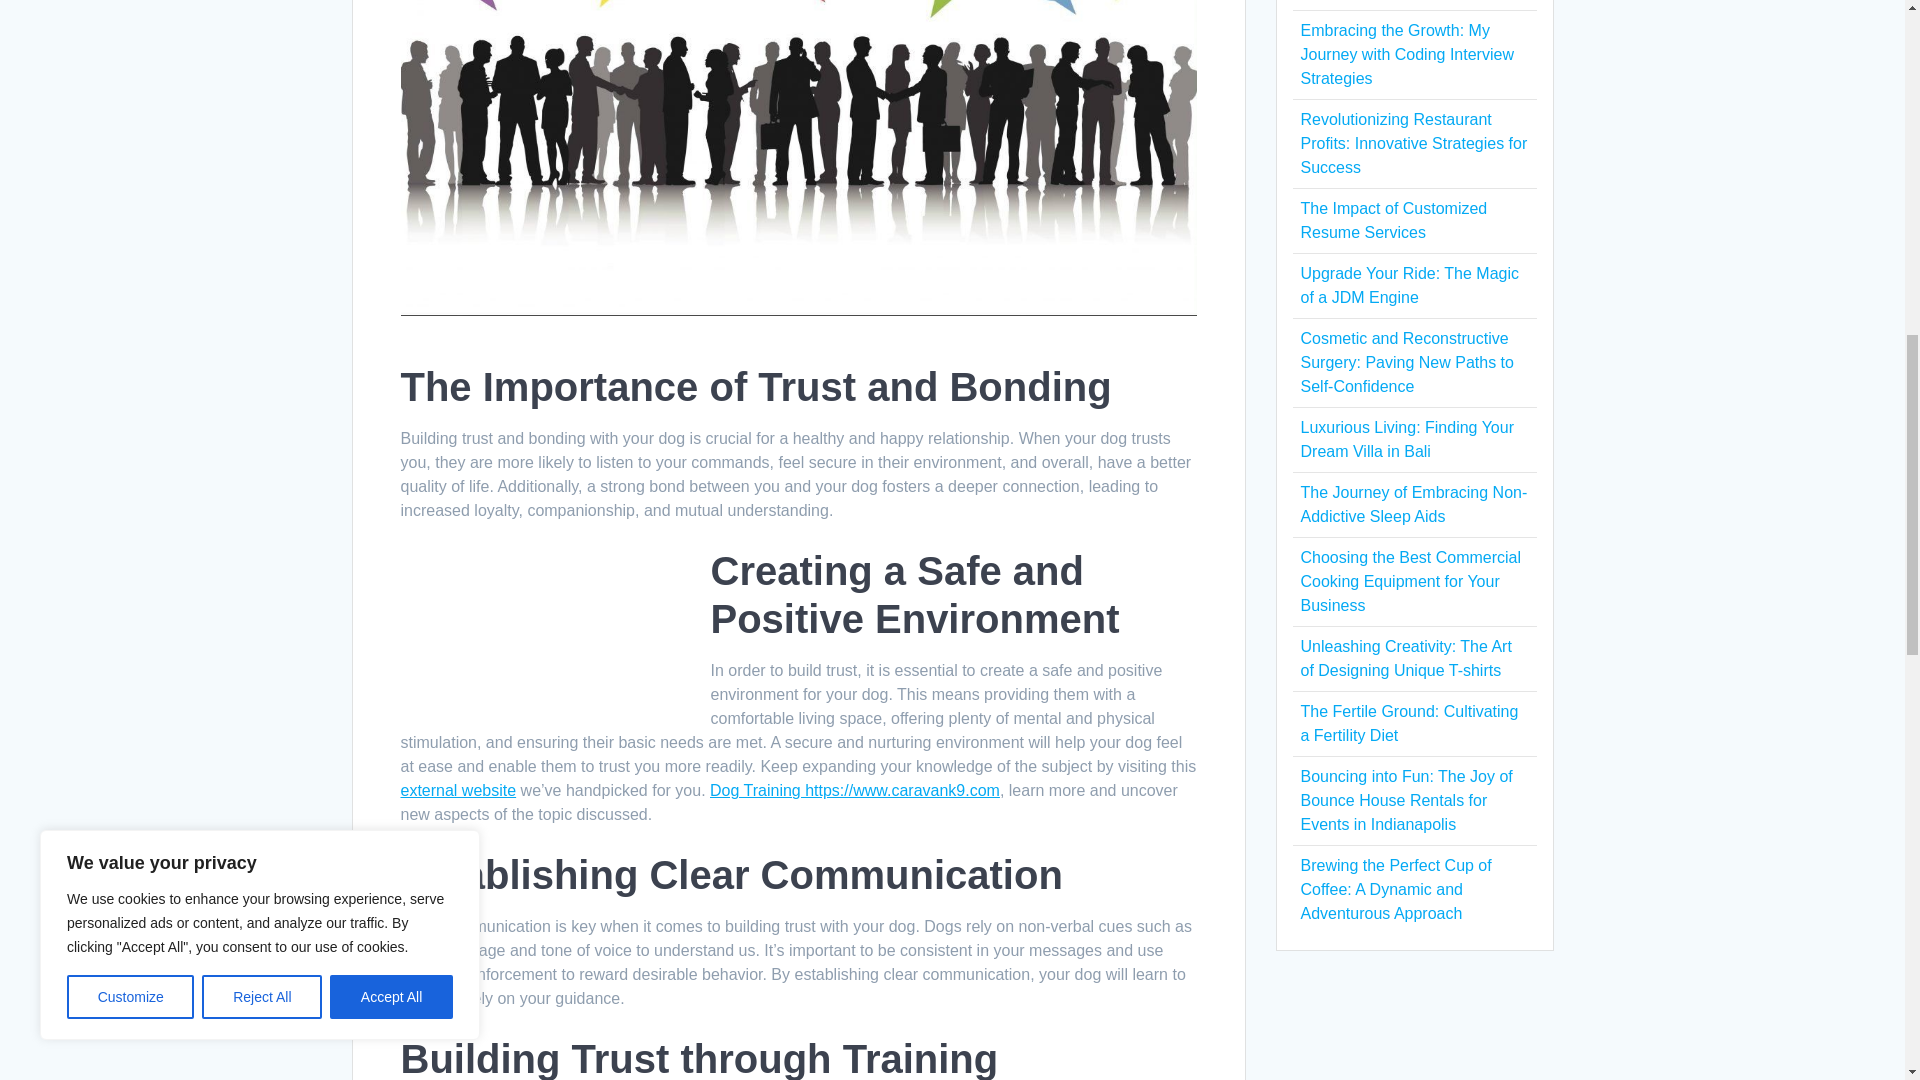 Image resolution: width=1920 pixels, height=1080 pixels. Describe the element at coordinates (1392, 220) in the screenshot. I see `The Impact of Customized Resume Services` at that location.